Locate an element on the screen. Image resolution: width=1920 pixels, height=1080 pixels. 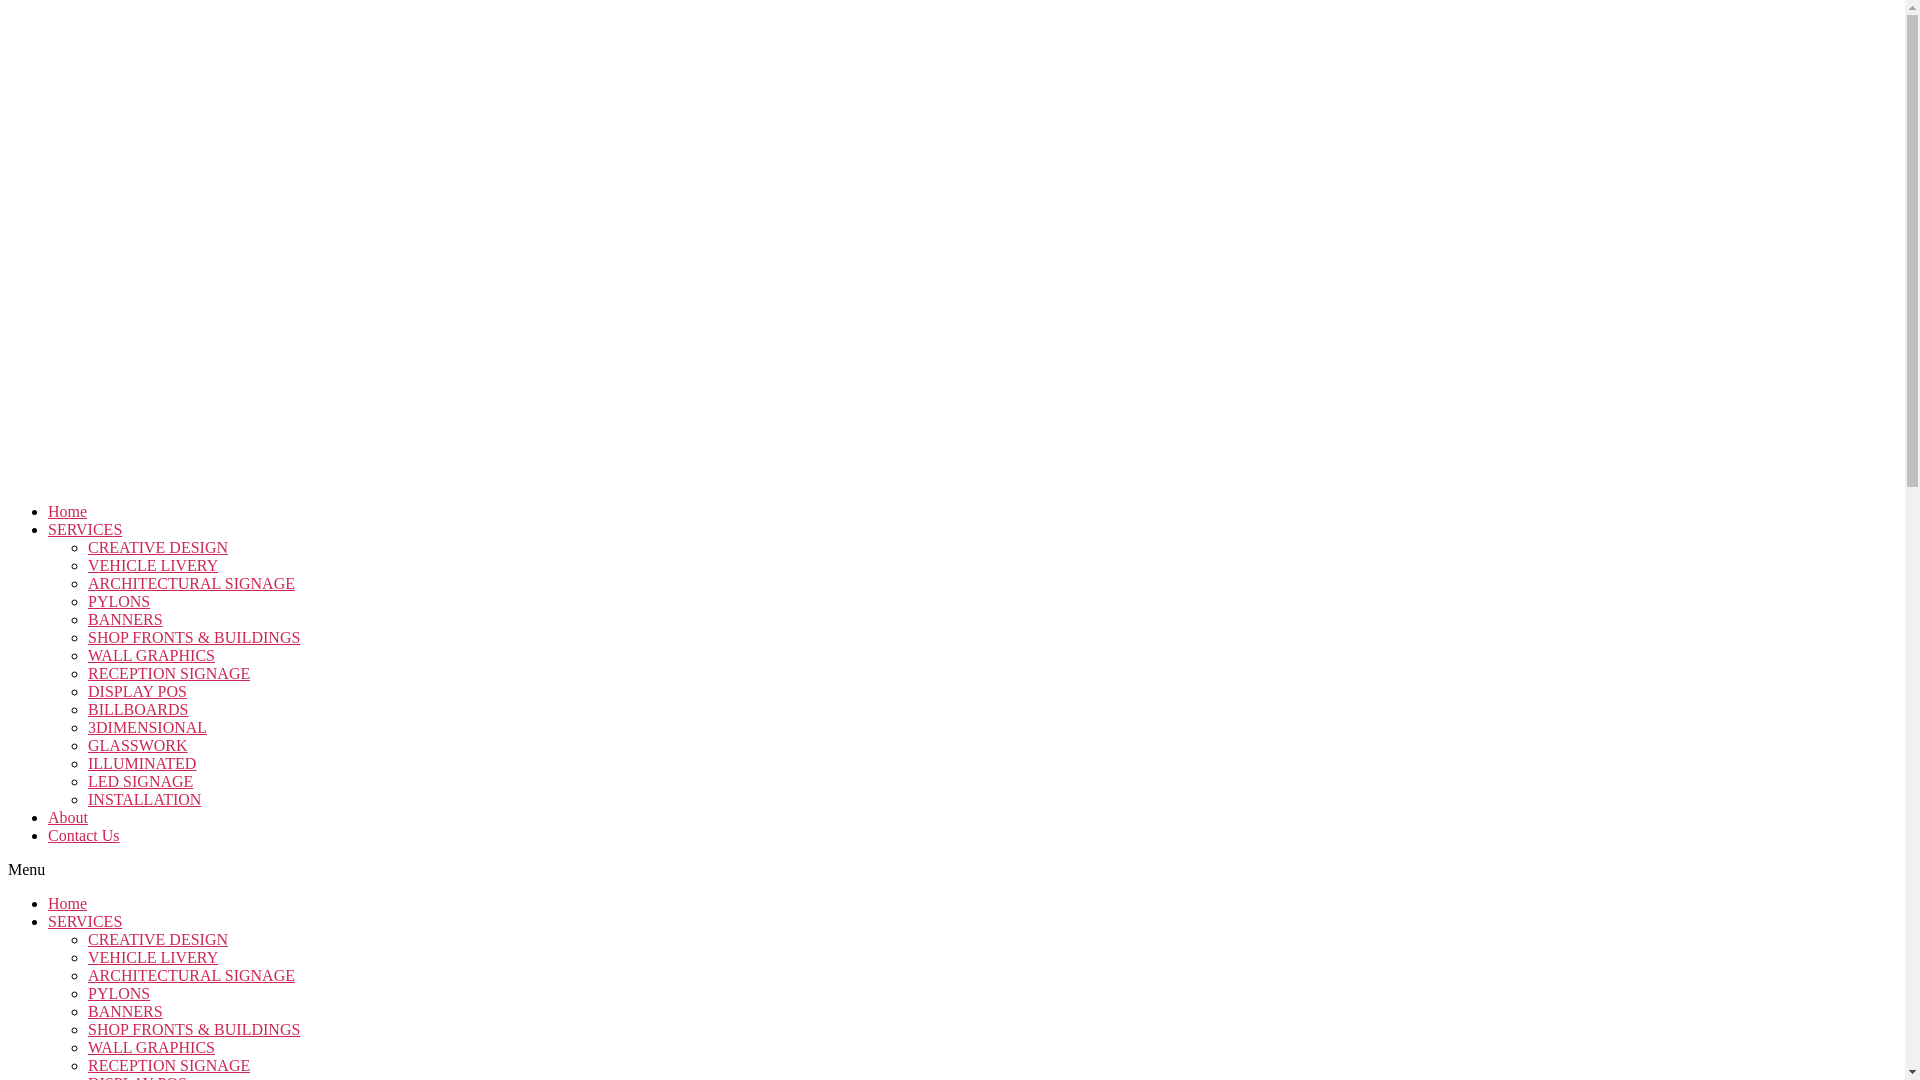
SHOP FRONTS & BUILDINGS is located at coordinates (194, 1030).